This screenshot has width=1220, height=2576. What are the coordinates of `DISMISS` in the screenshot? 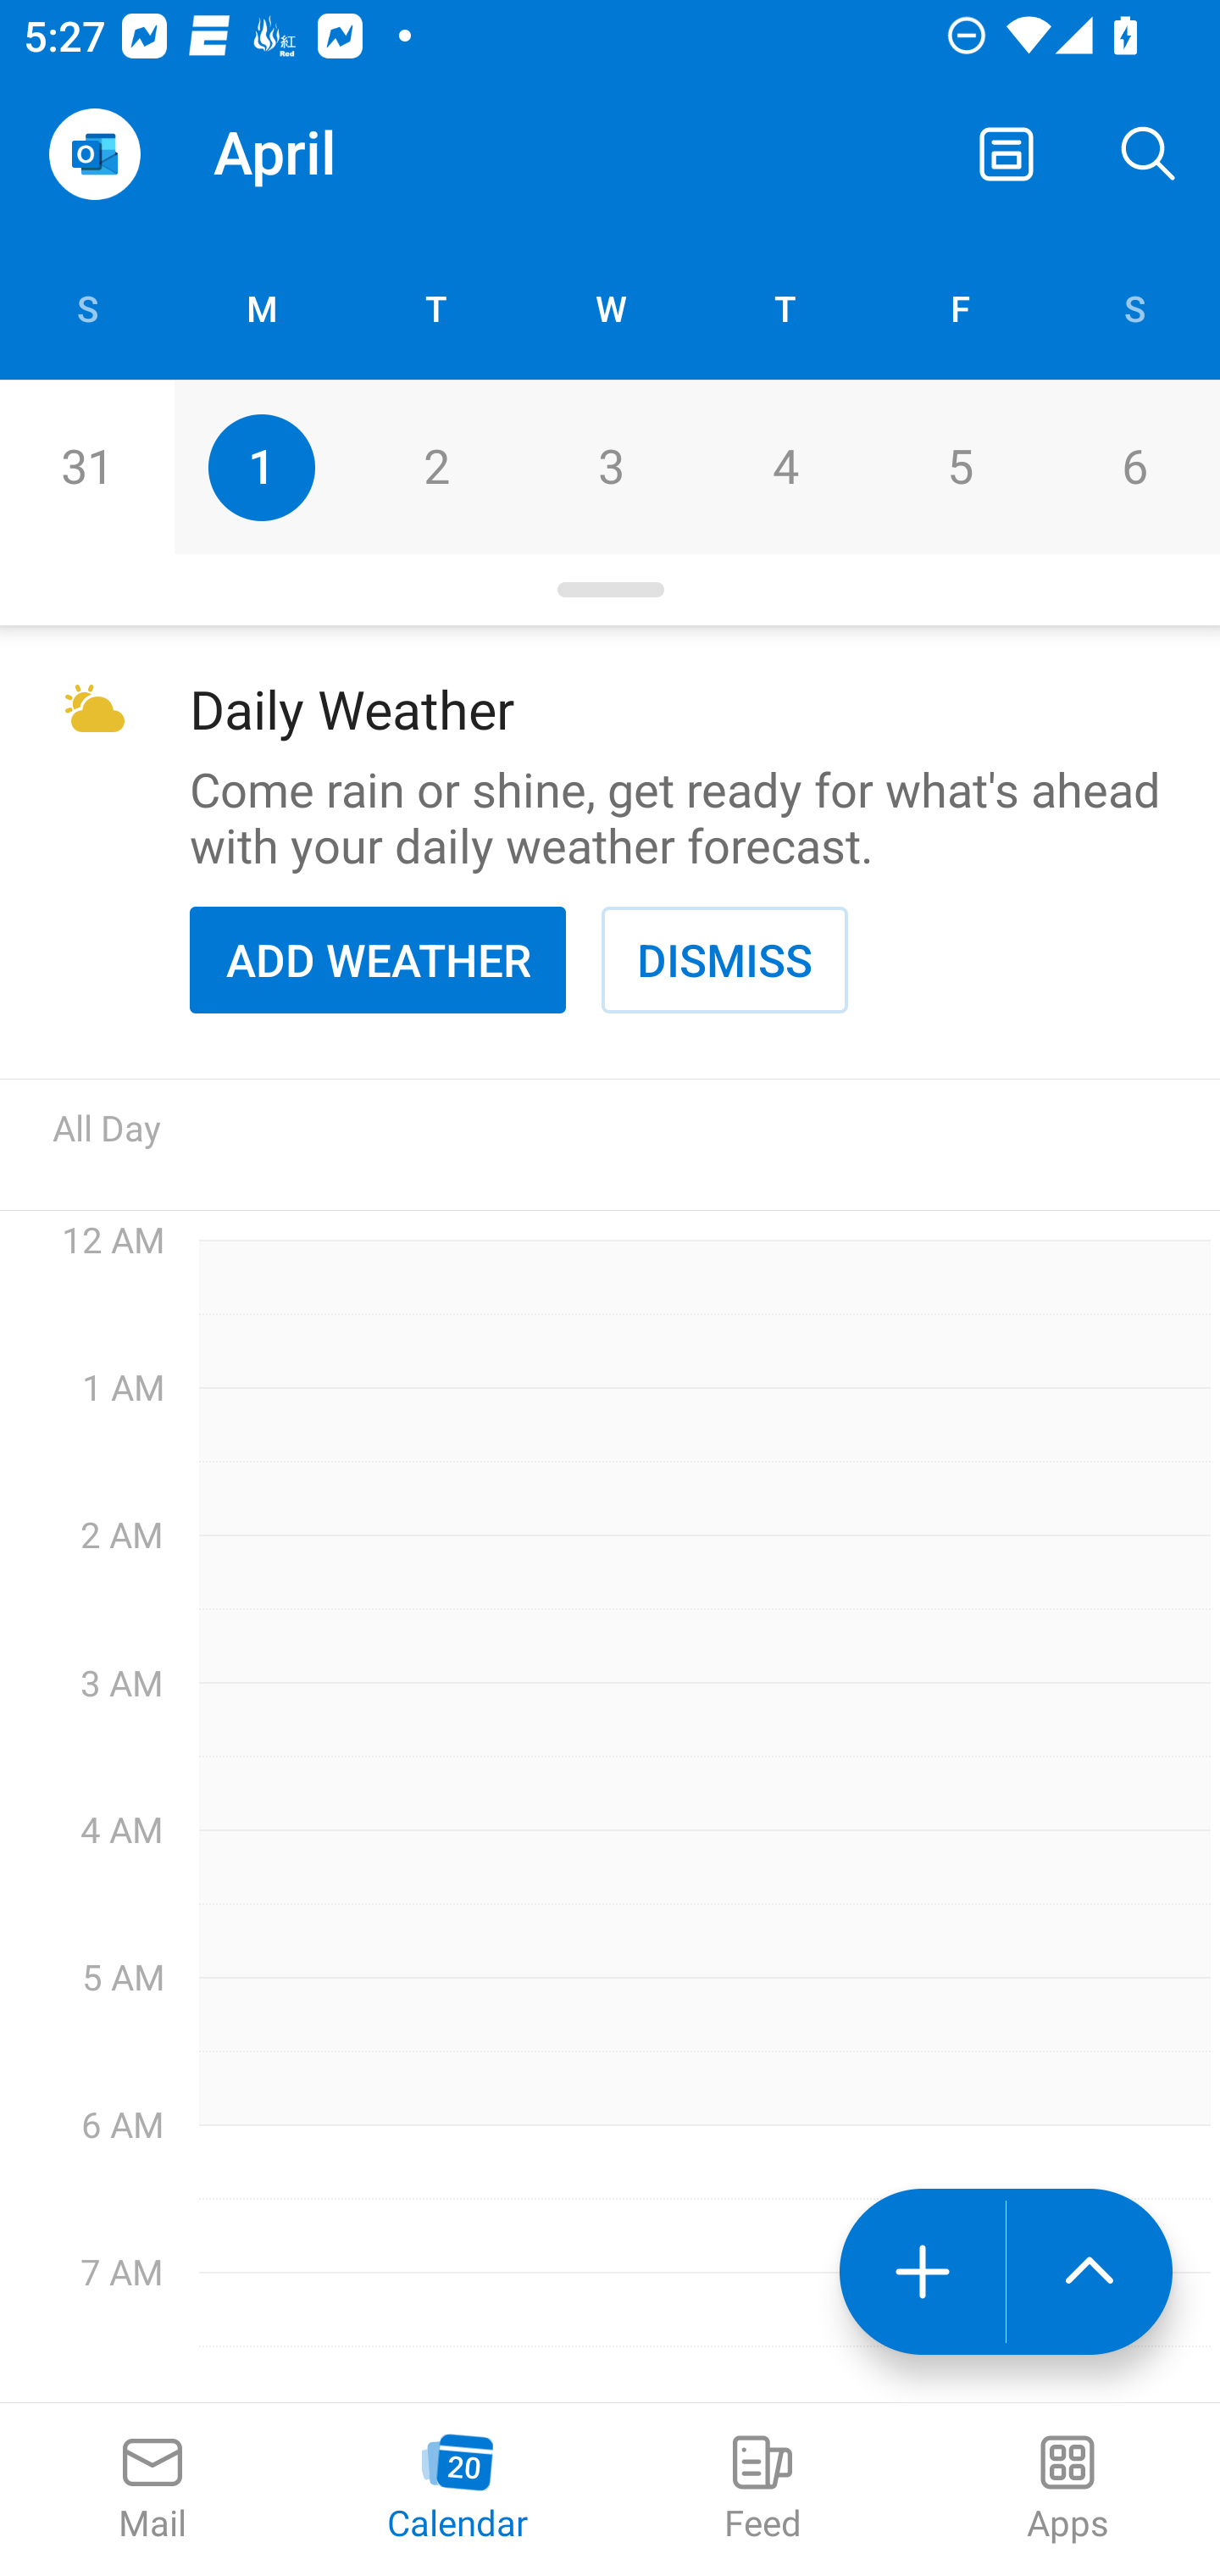 It's located at (724, 959).